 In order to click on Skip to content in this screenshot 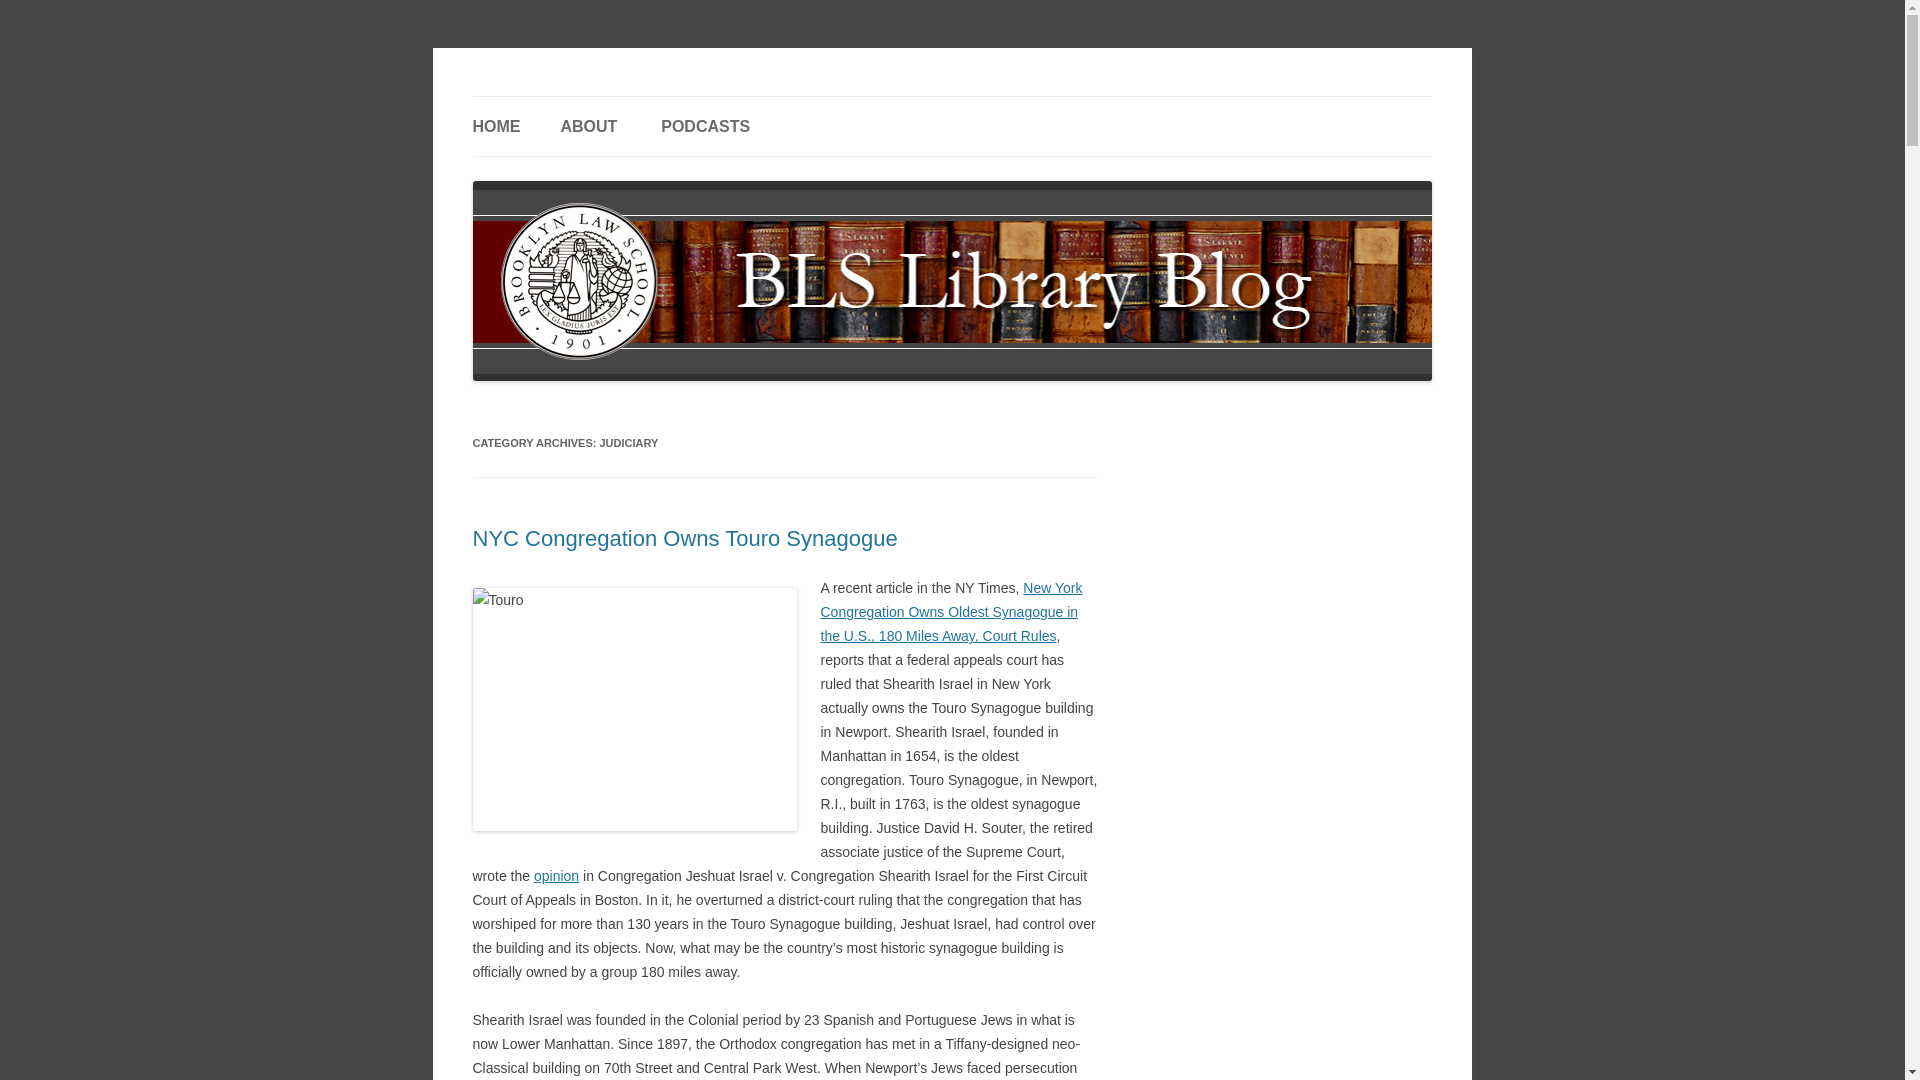, I will do `click(998, 103)`.